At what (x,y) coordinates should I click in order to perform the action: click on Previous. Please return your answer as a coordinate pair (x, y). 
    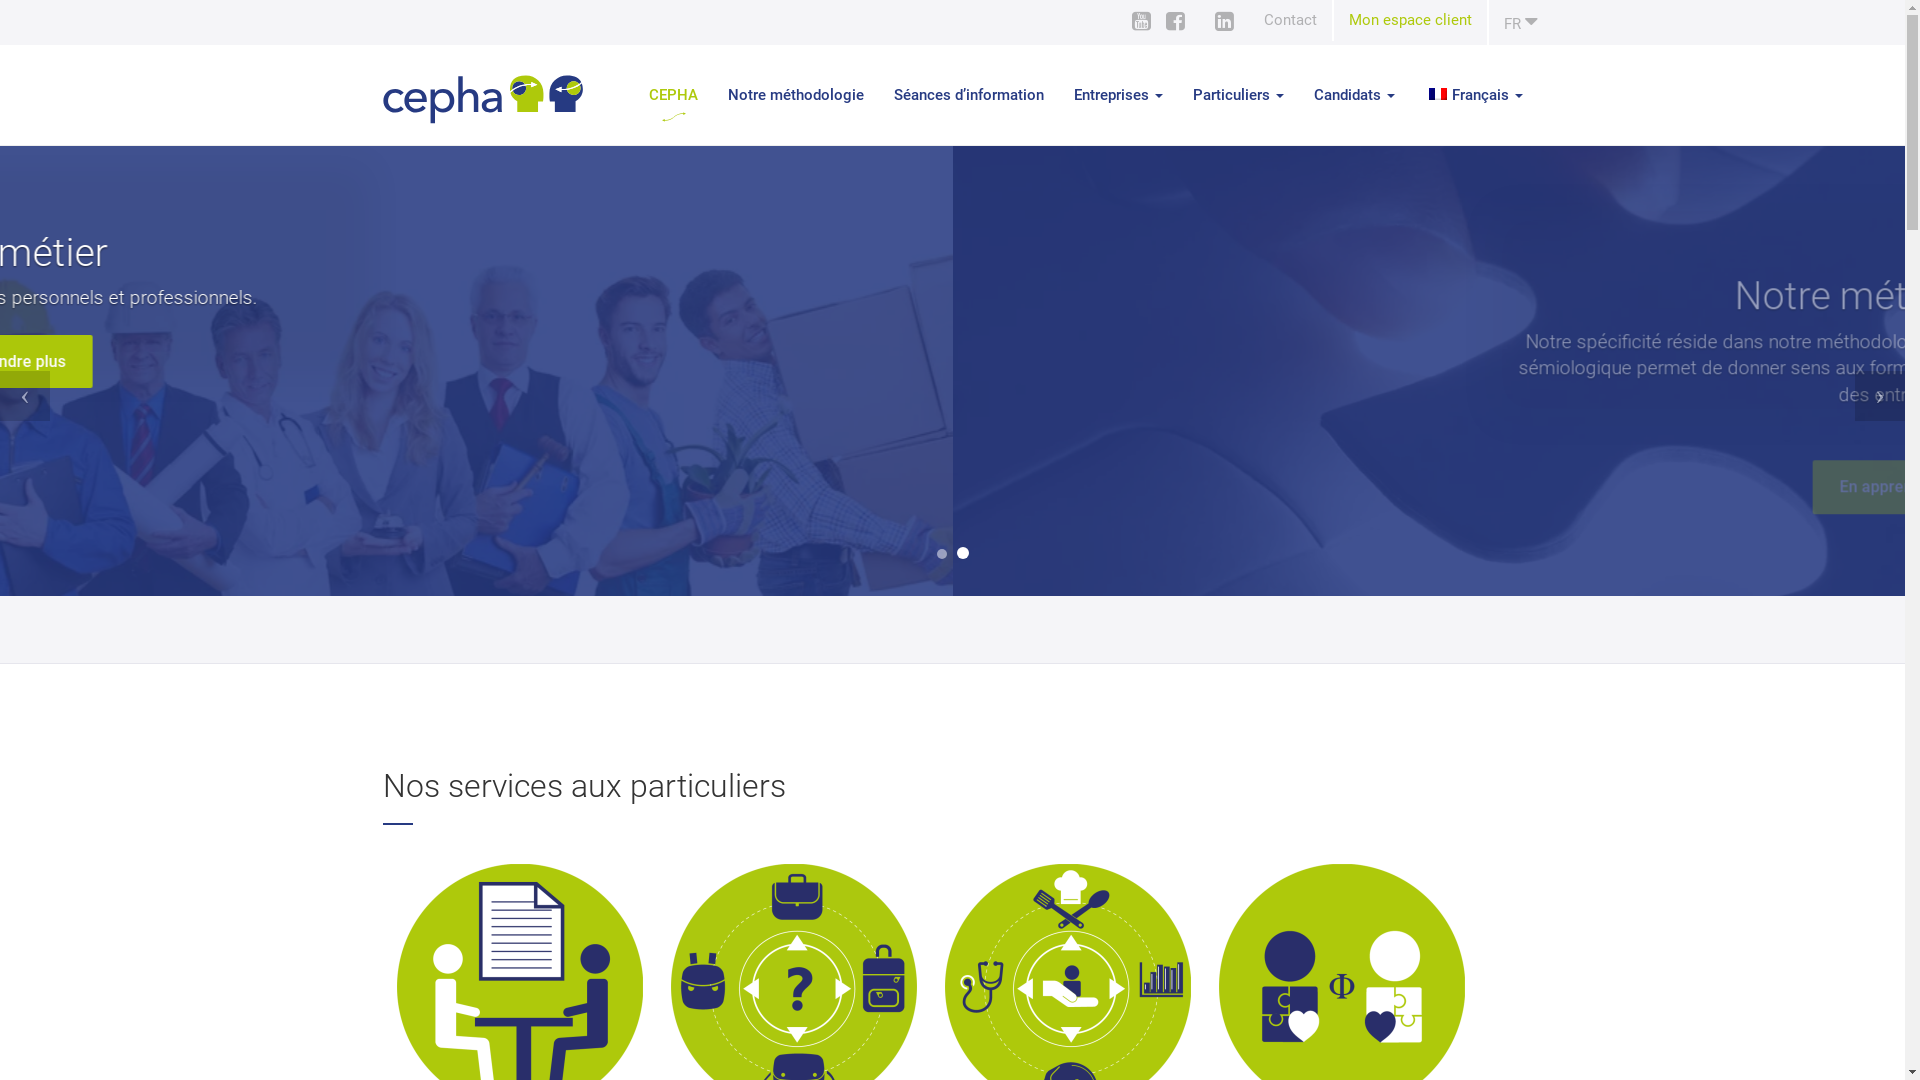
    Looking at the image, I should click on (143, 371).